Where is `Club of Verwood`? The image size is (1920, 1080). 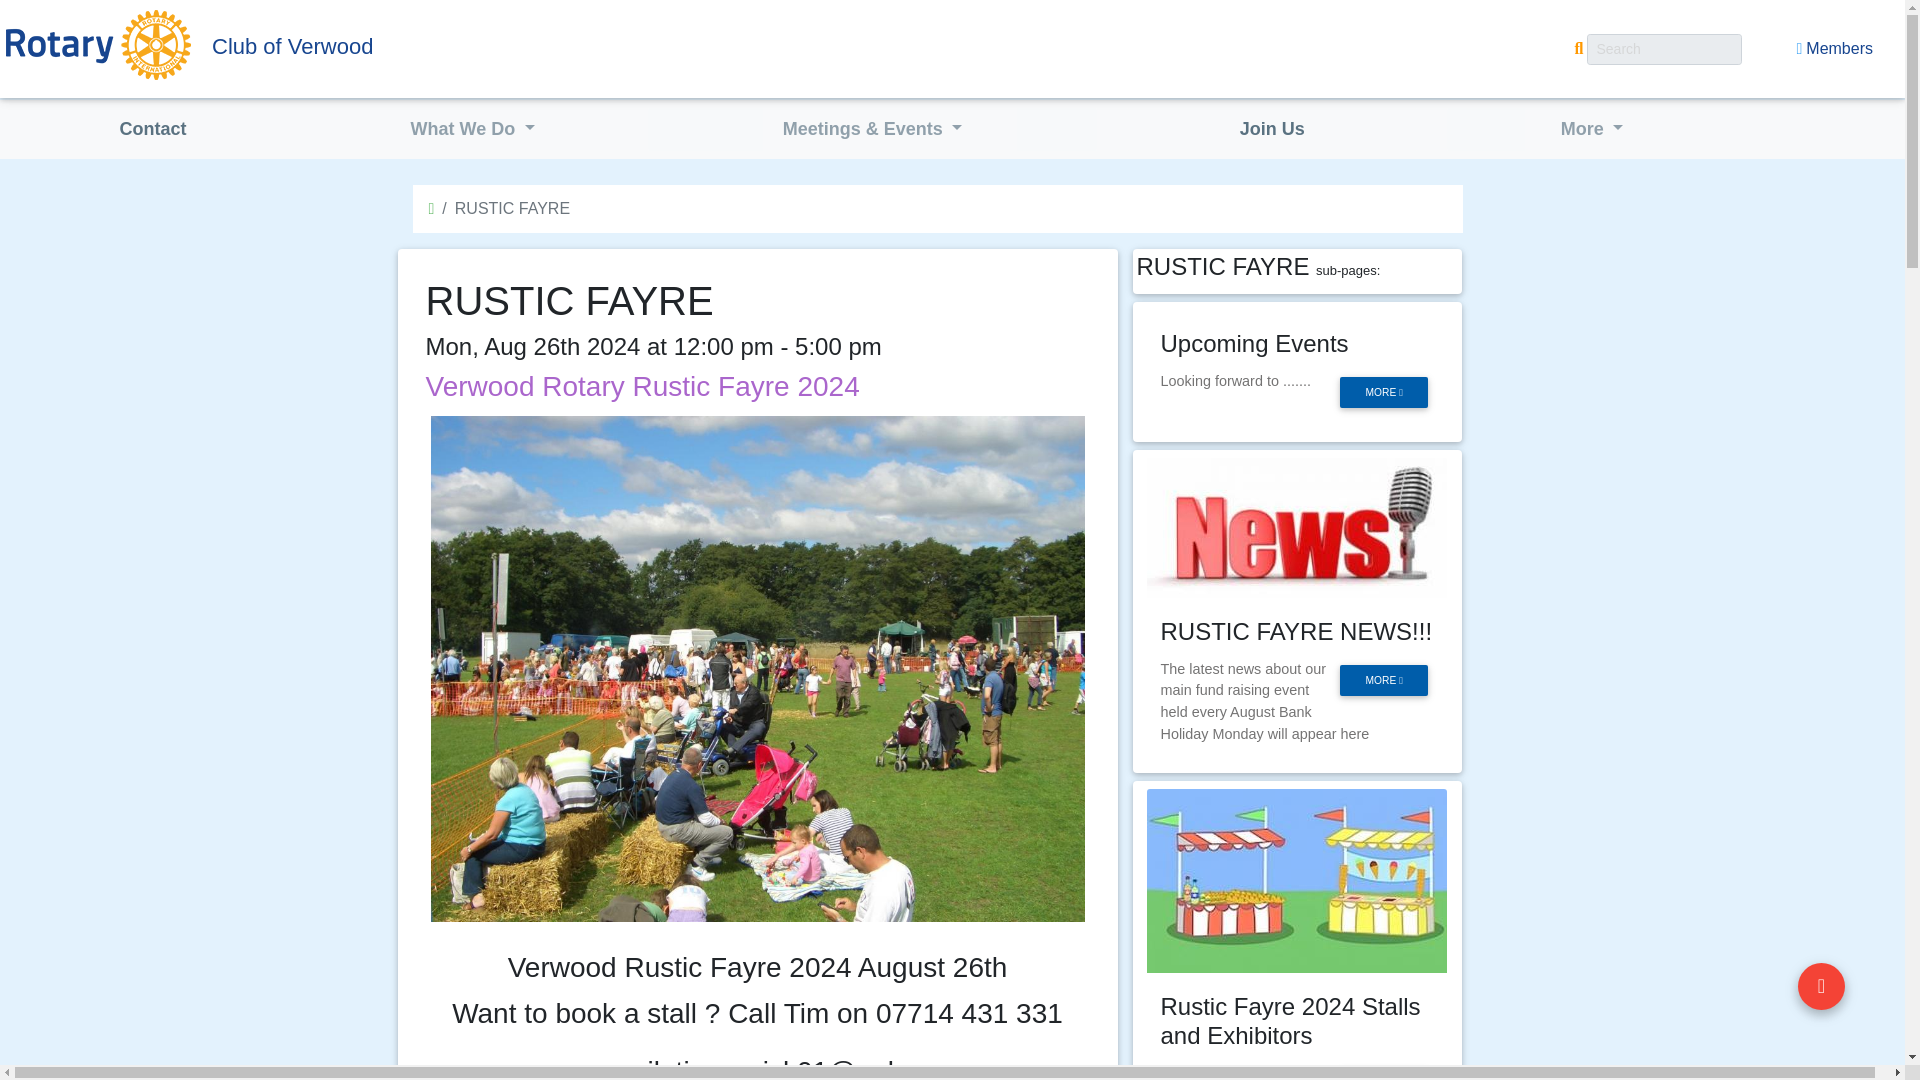
Club of Verwood is located at coordinates (395, 46).